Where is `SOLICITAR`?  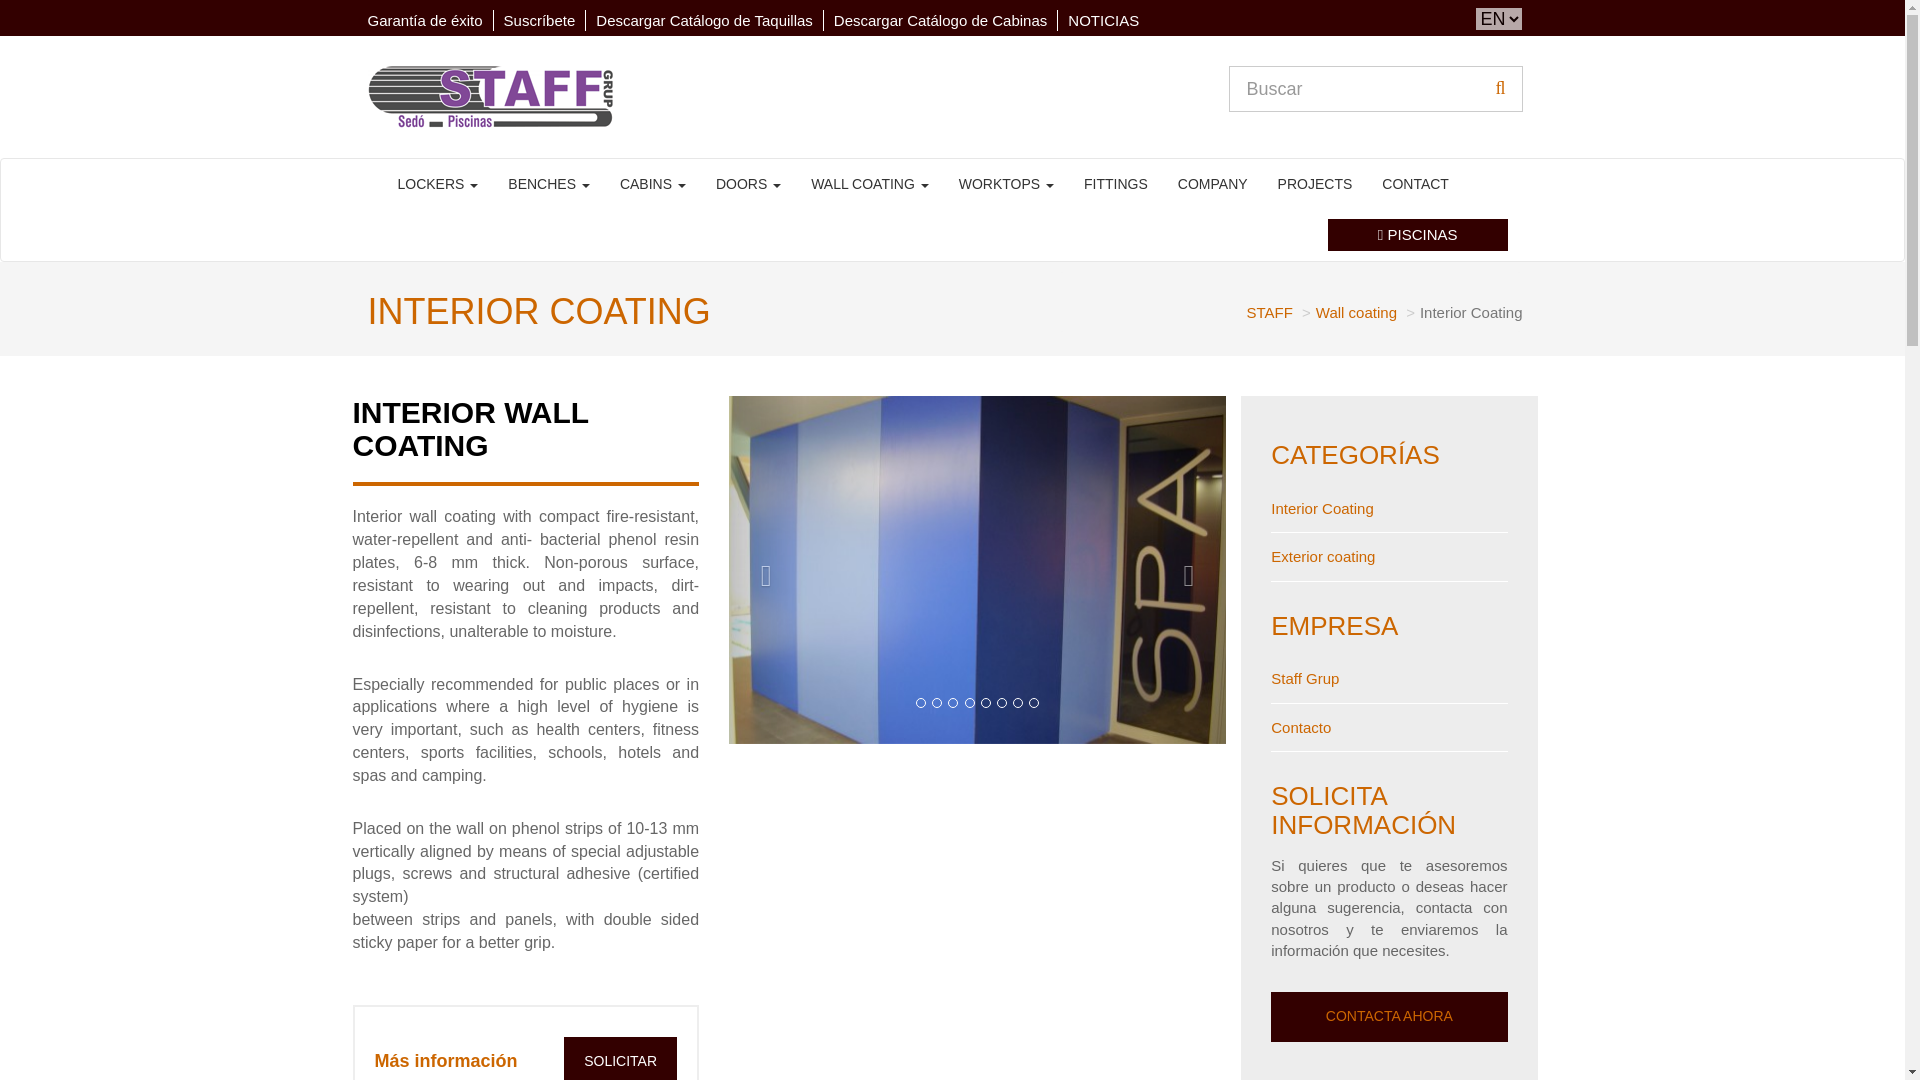 SOLICITAR is located at coordinates (620, 1058).